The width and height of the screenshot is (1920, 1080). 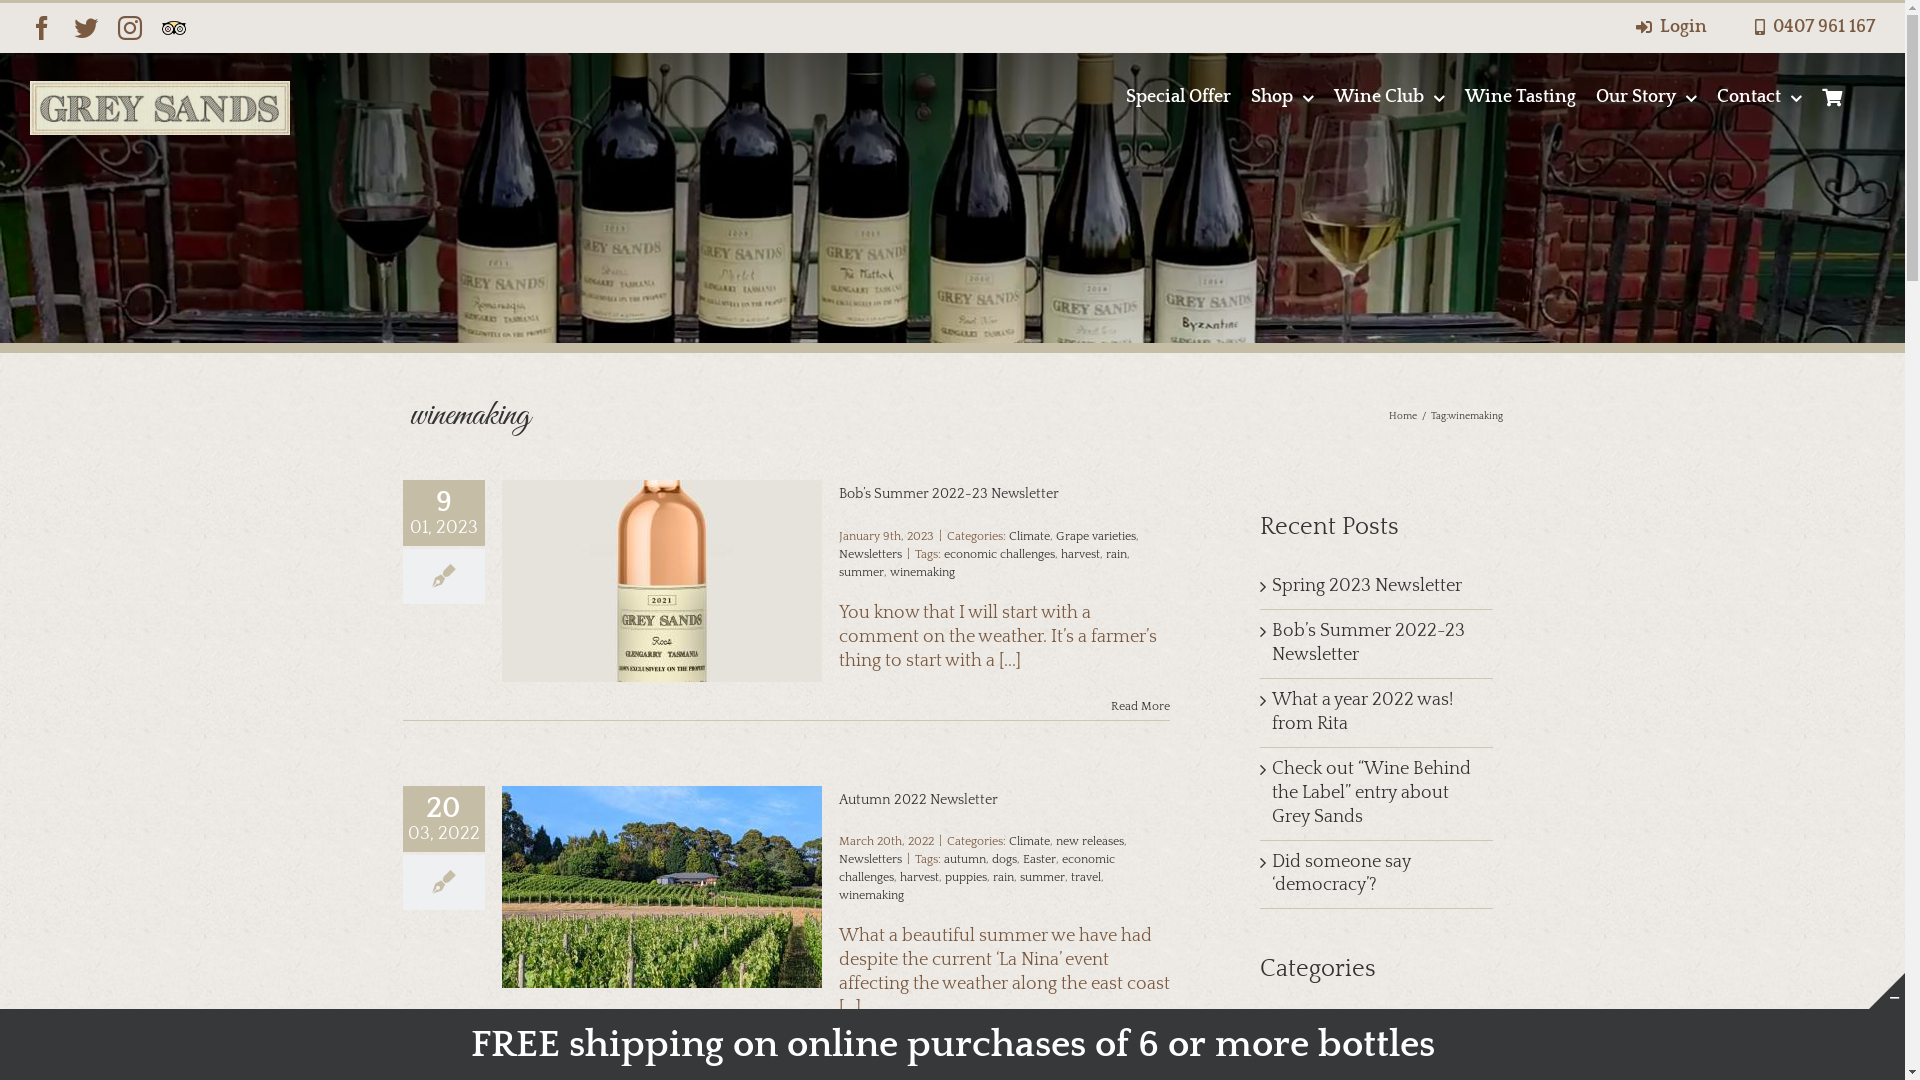 I want to click on Autumn 2022 Newsletter, so click(x=918, y=800).